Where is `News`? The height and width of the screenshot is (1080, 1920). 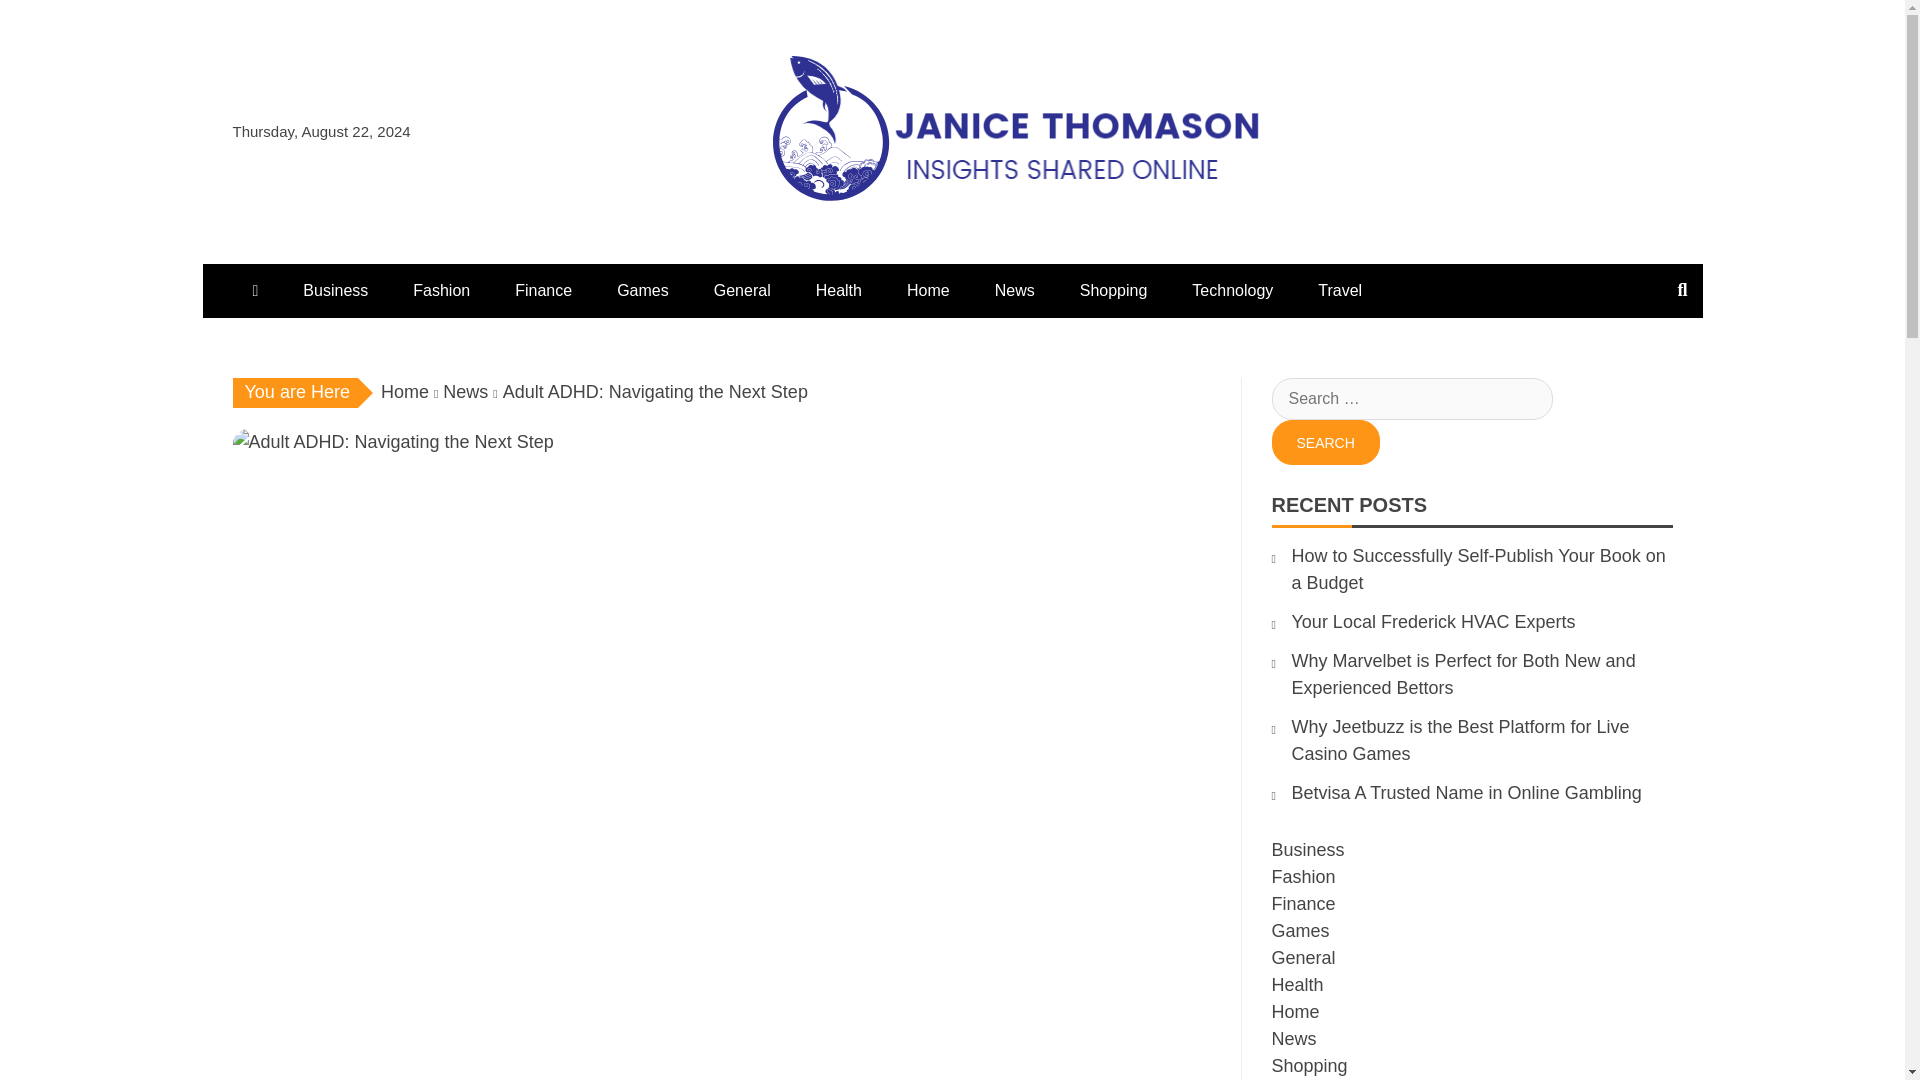 News is located at coordinates (1014, 290).